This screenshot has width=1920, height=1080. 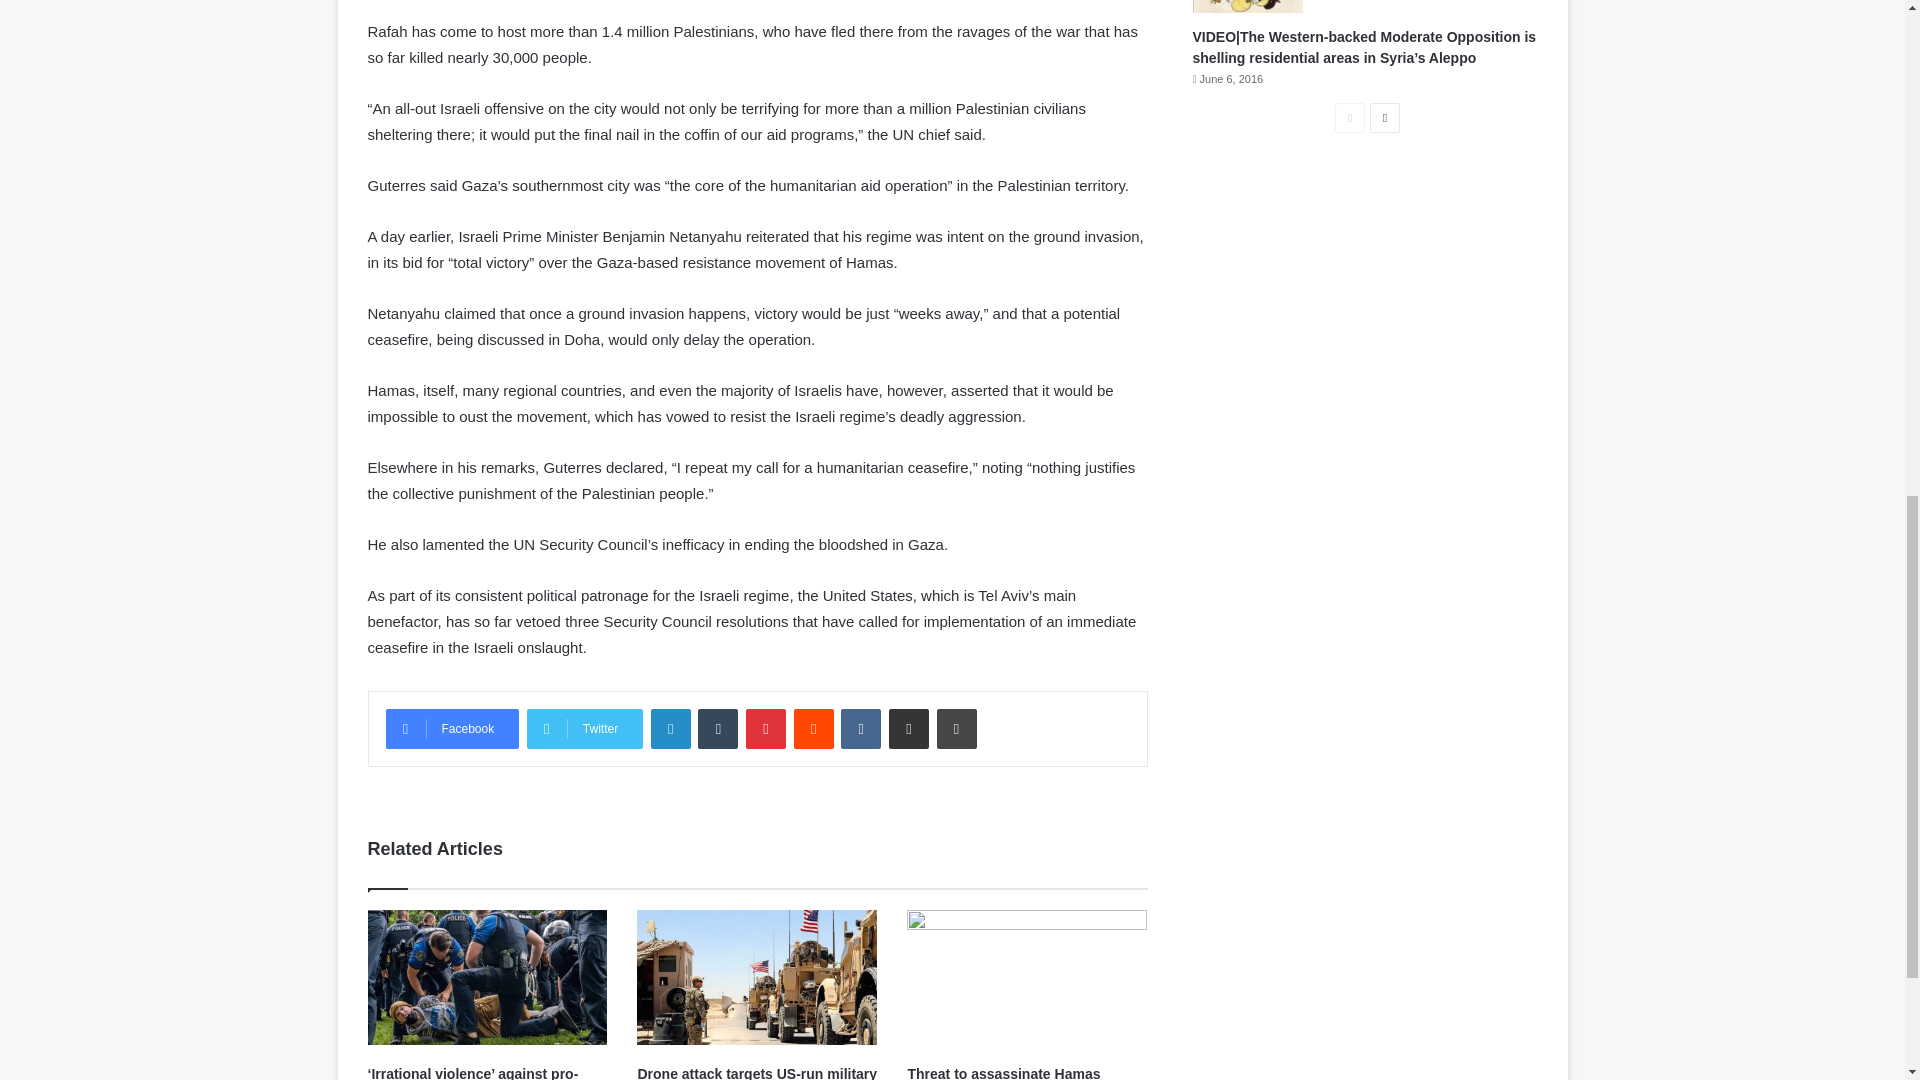 What do you see at coordinates (670, 728) in the screenshot?
I see `LinkedIn` at bounding box center [670, 728].